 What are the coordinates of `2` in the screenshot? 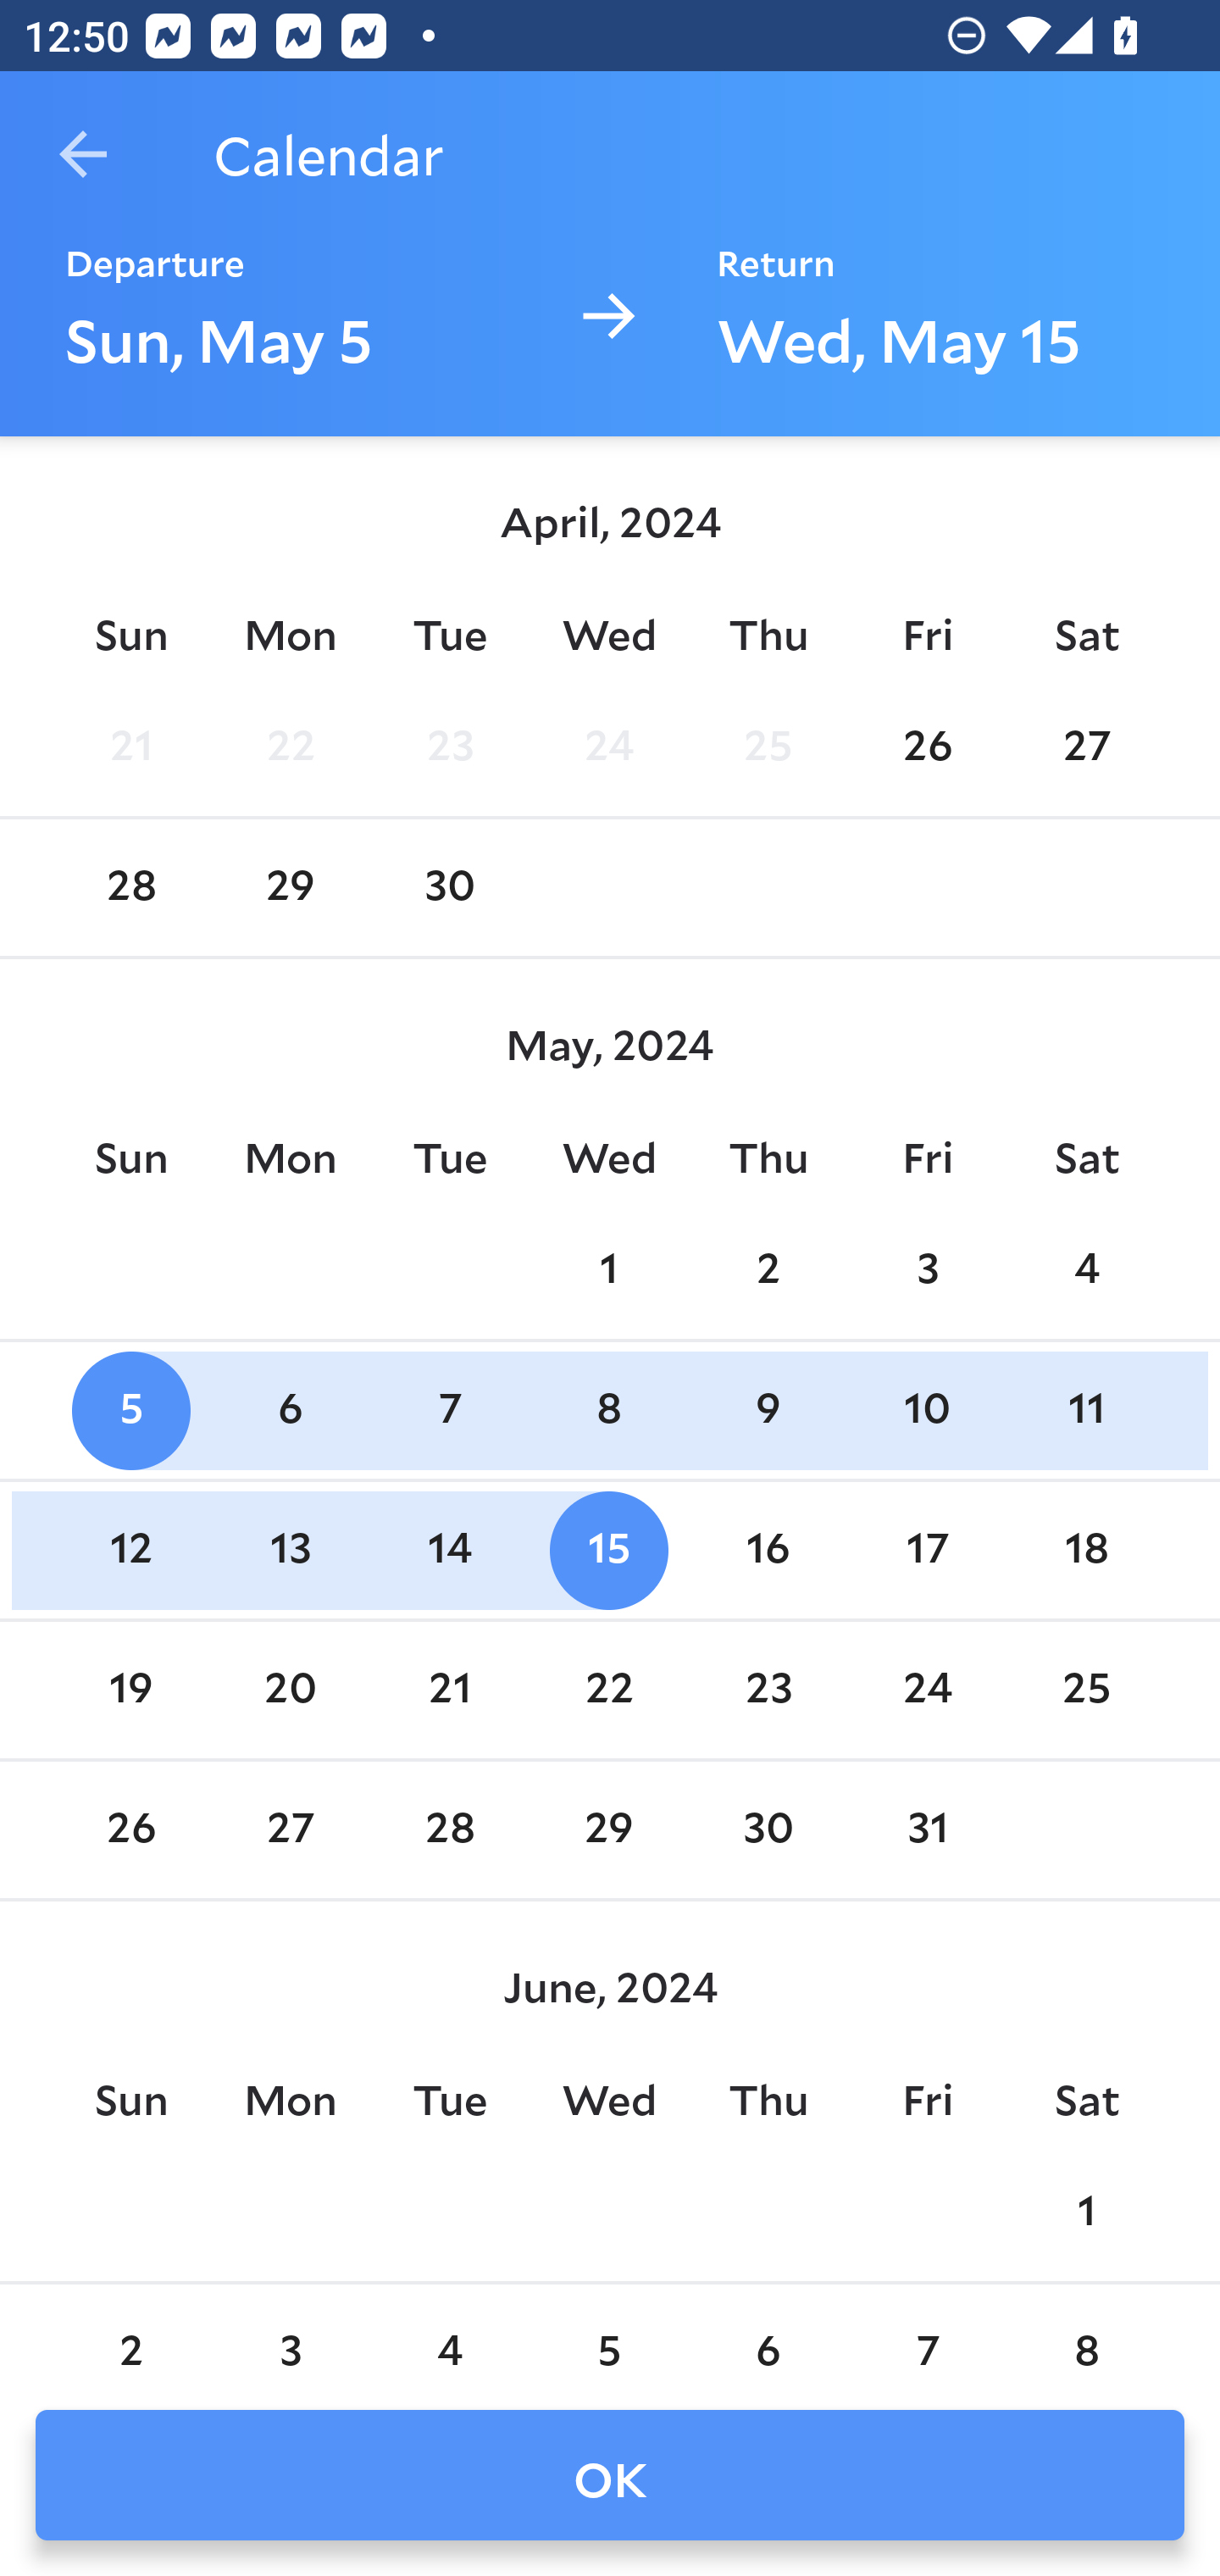 It's located at (768, 1269).